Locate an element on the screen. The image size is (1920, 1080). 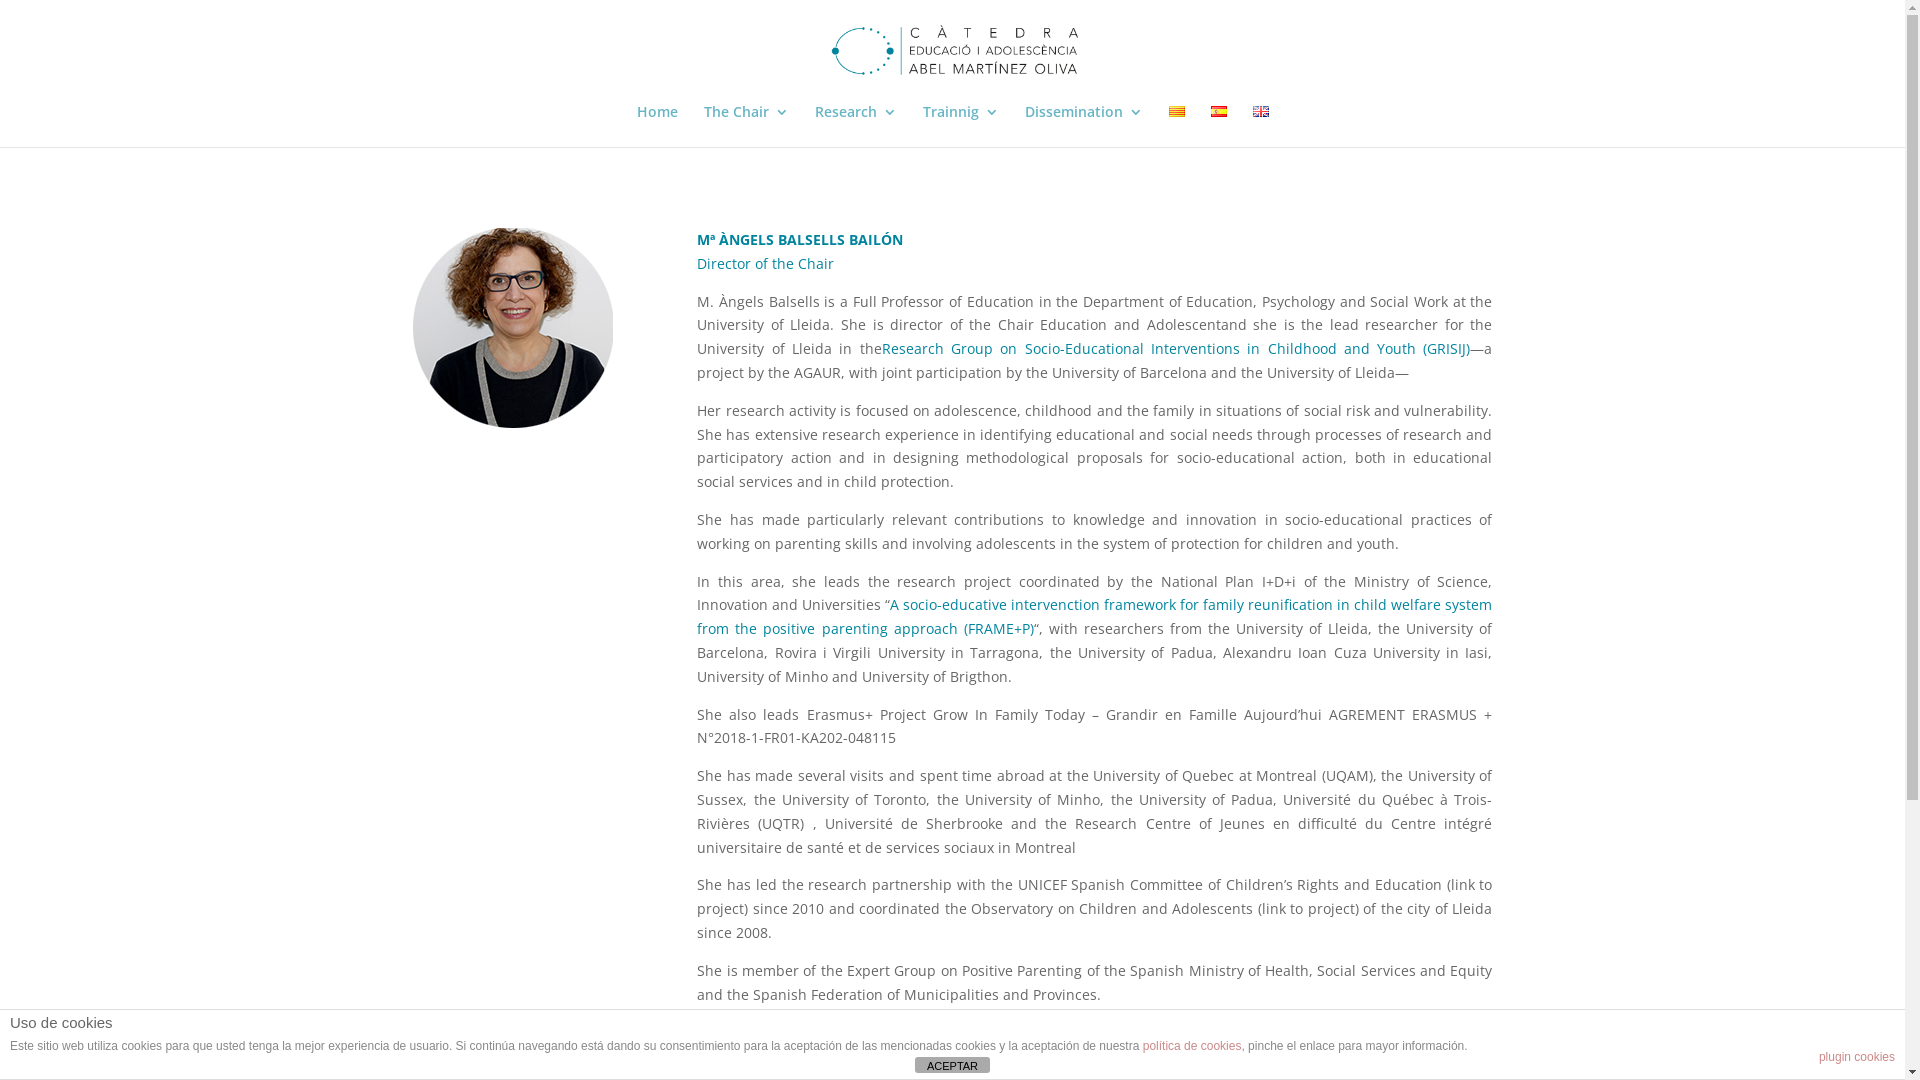
English is located at coordinates (1260, 112).